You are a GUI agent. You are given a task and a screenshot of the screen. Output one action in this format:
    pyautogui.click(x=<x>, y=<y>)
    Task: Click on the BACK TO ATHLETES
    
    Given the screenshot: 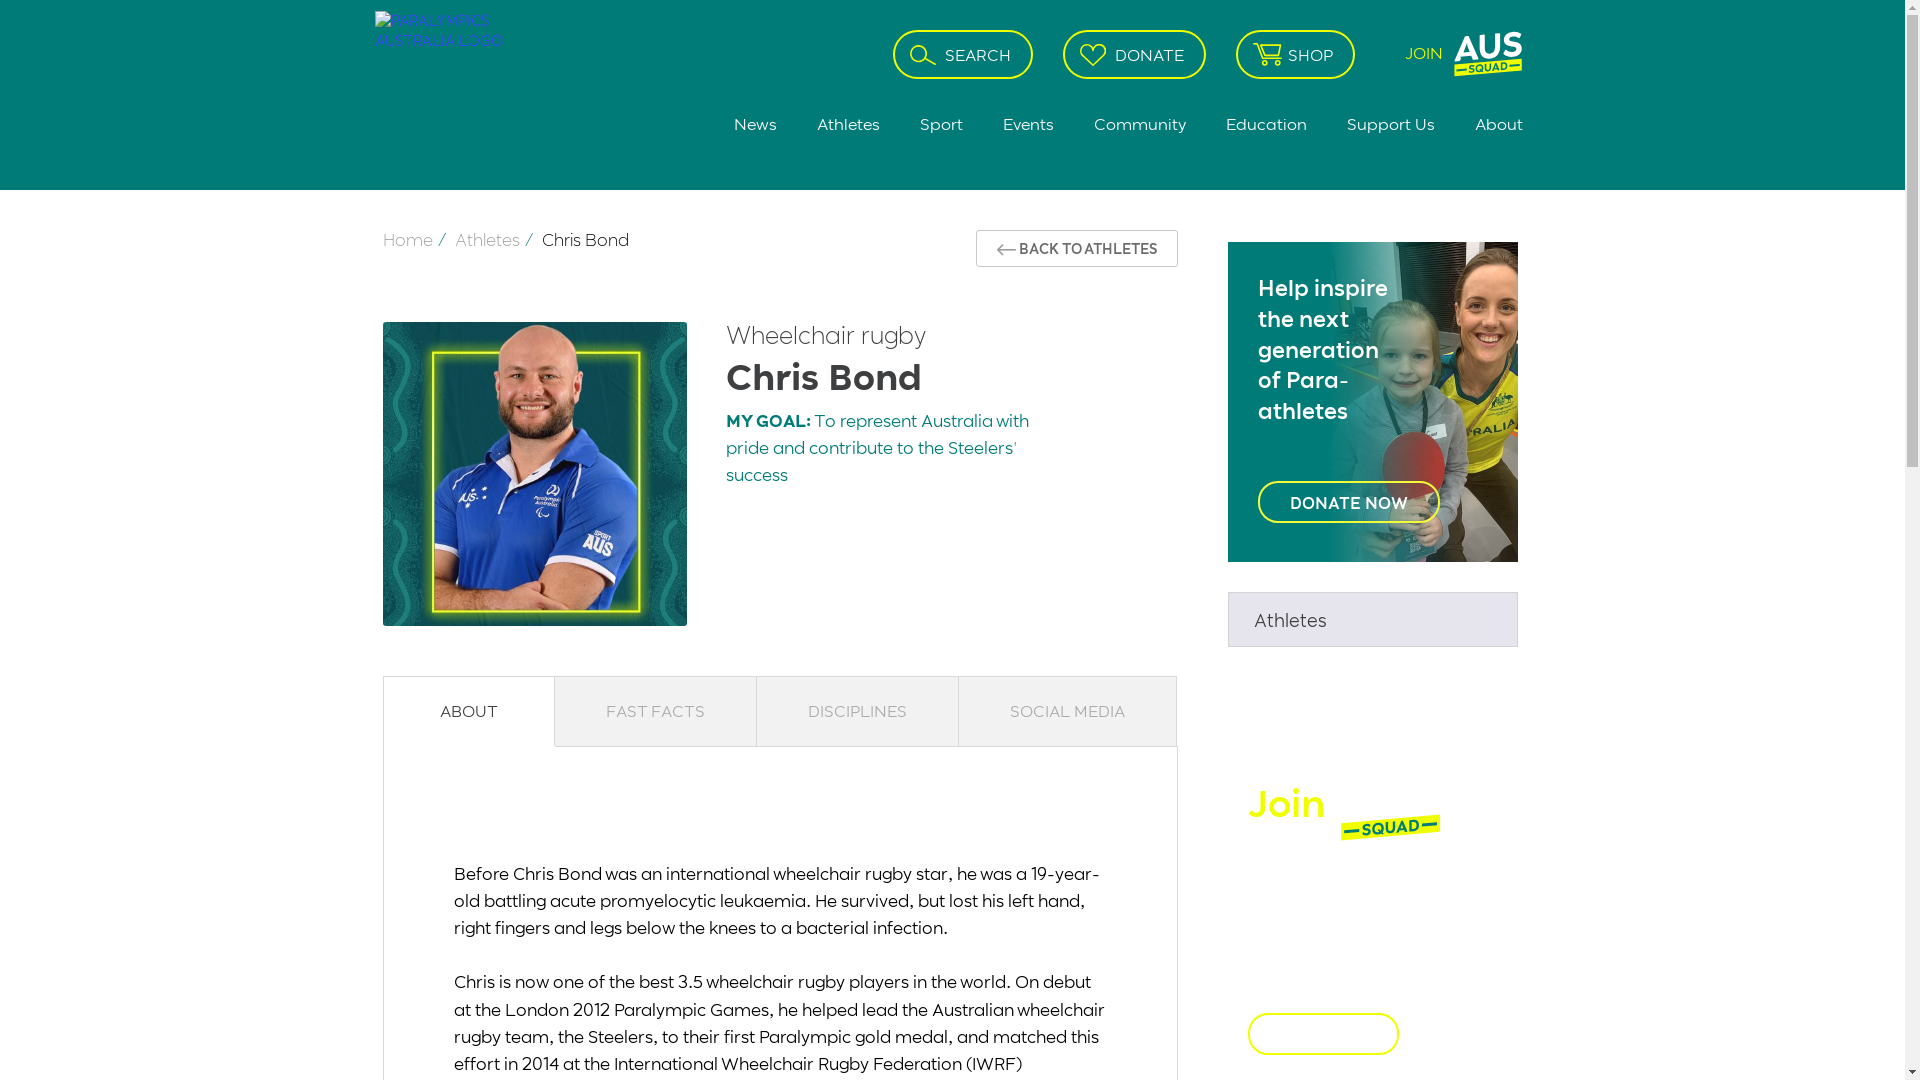 What is the action you would take?
    pyautogui.click(x=1077, y=248)
    